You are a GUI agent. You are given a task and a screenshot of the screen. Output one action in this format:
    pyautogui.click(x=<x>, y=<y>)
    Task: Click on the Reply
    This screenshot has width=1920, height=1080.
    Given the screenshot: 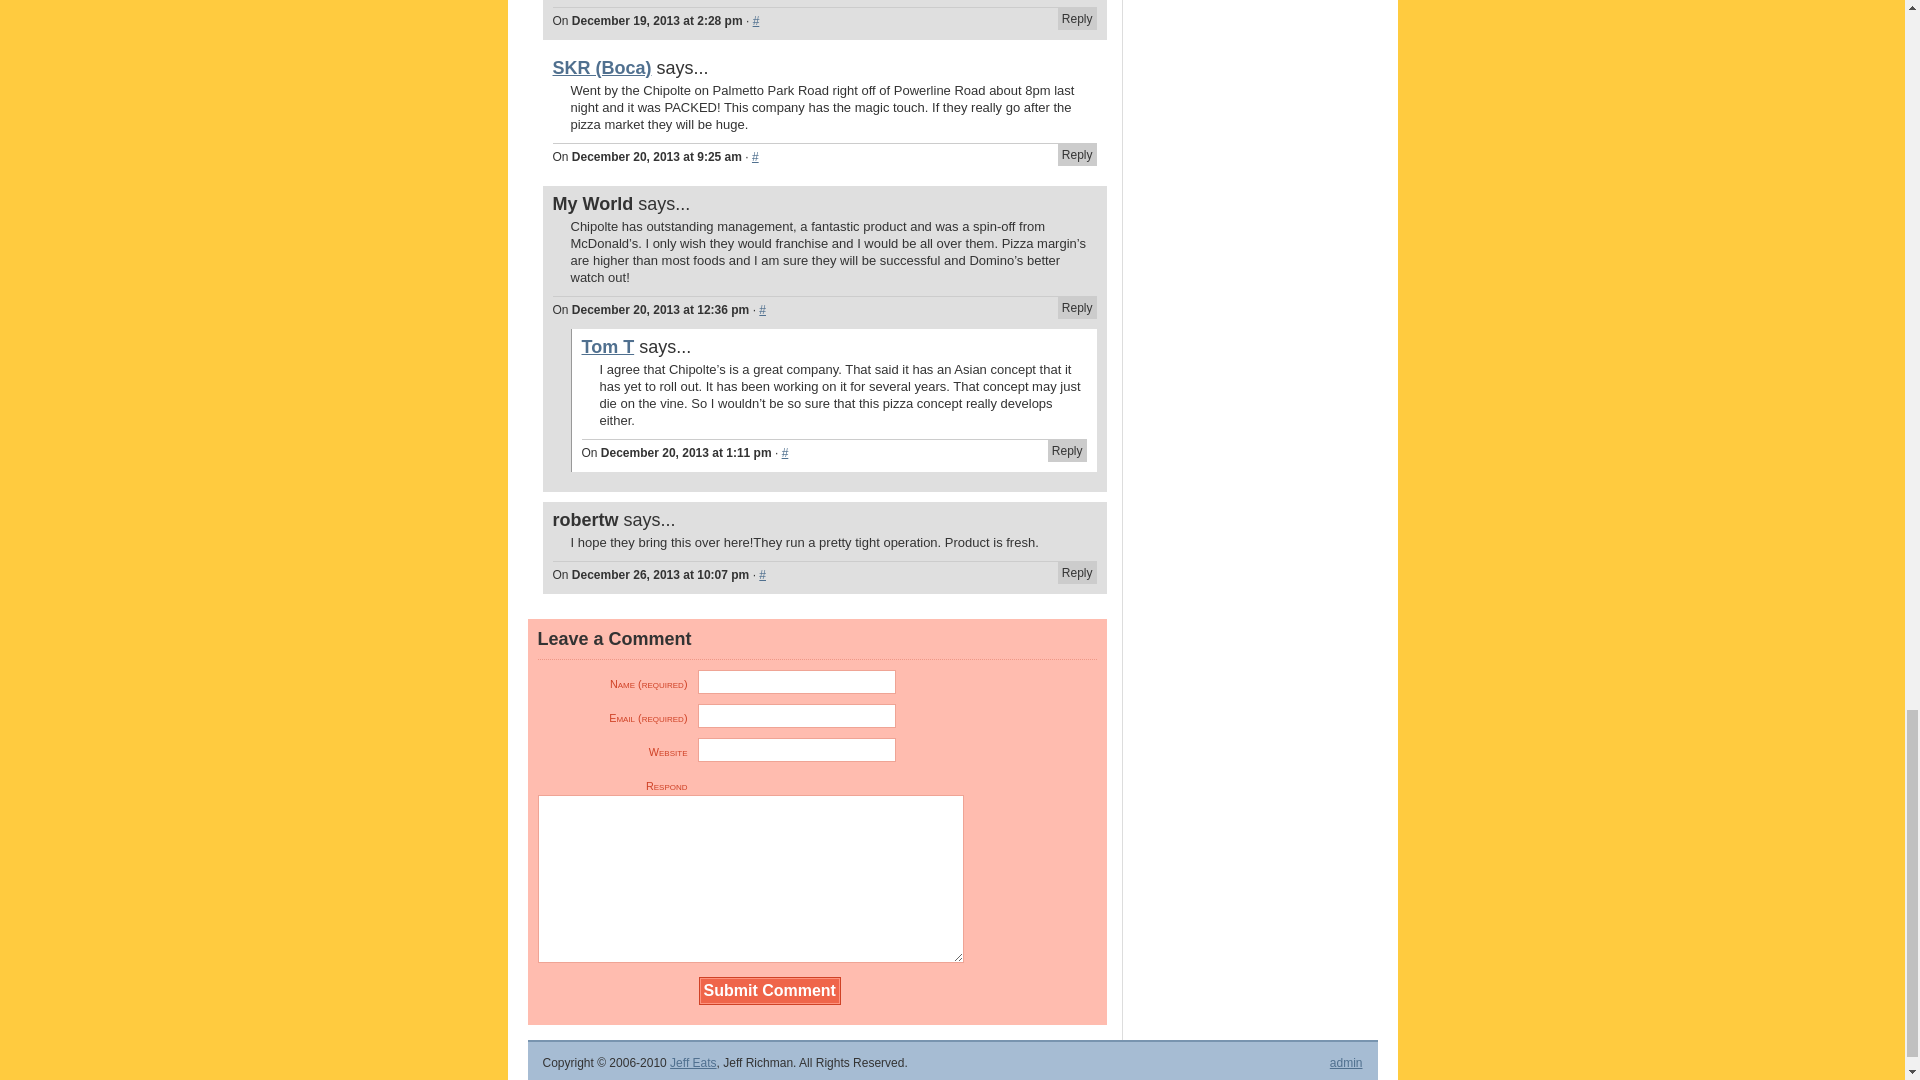 What is the action you would take?
    pyautogui.click(x=1067, y=450)
    